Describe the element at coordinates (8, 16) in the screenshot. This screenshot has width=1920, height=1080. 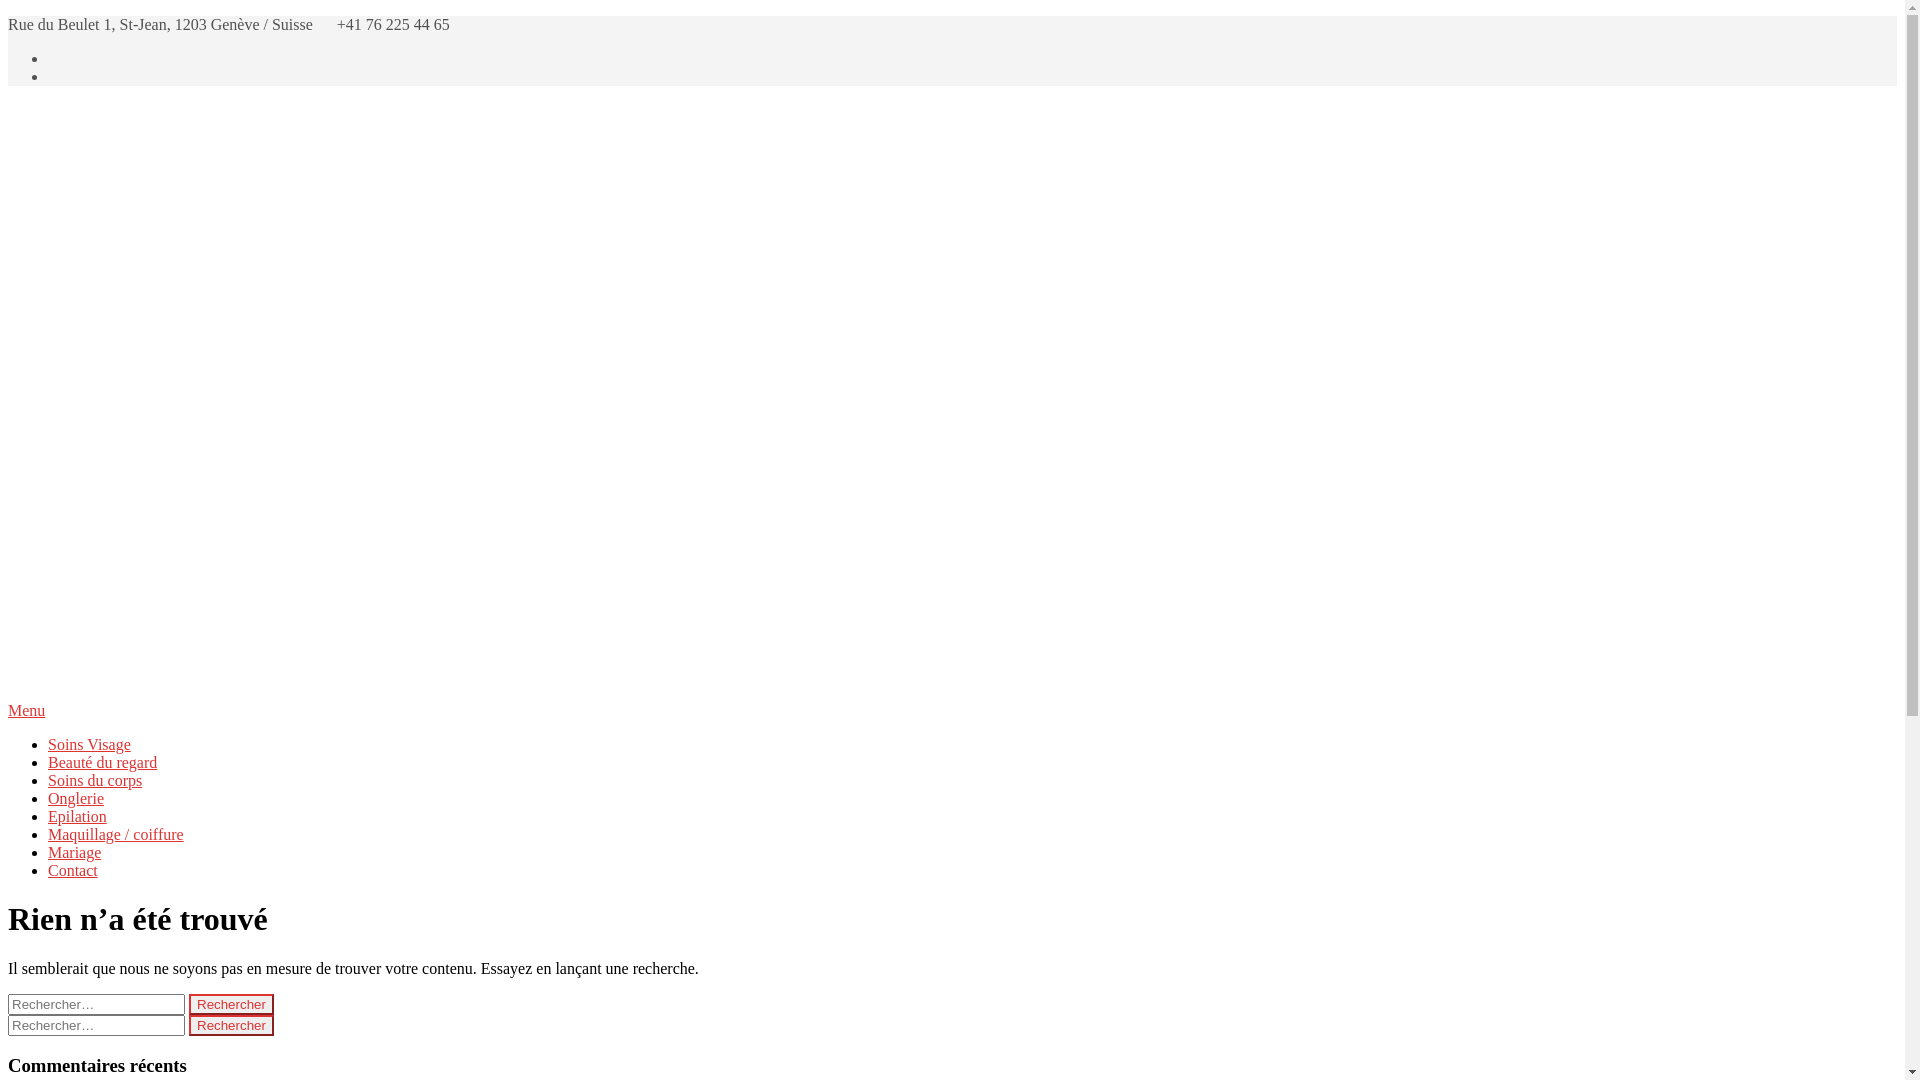
I see `Skip to the content` at that location.